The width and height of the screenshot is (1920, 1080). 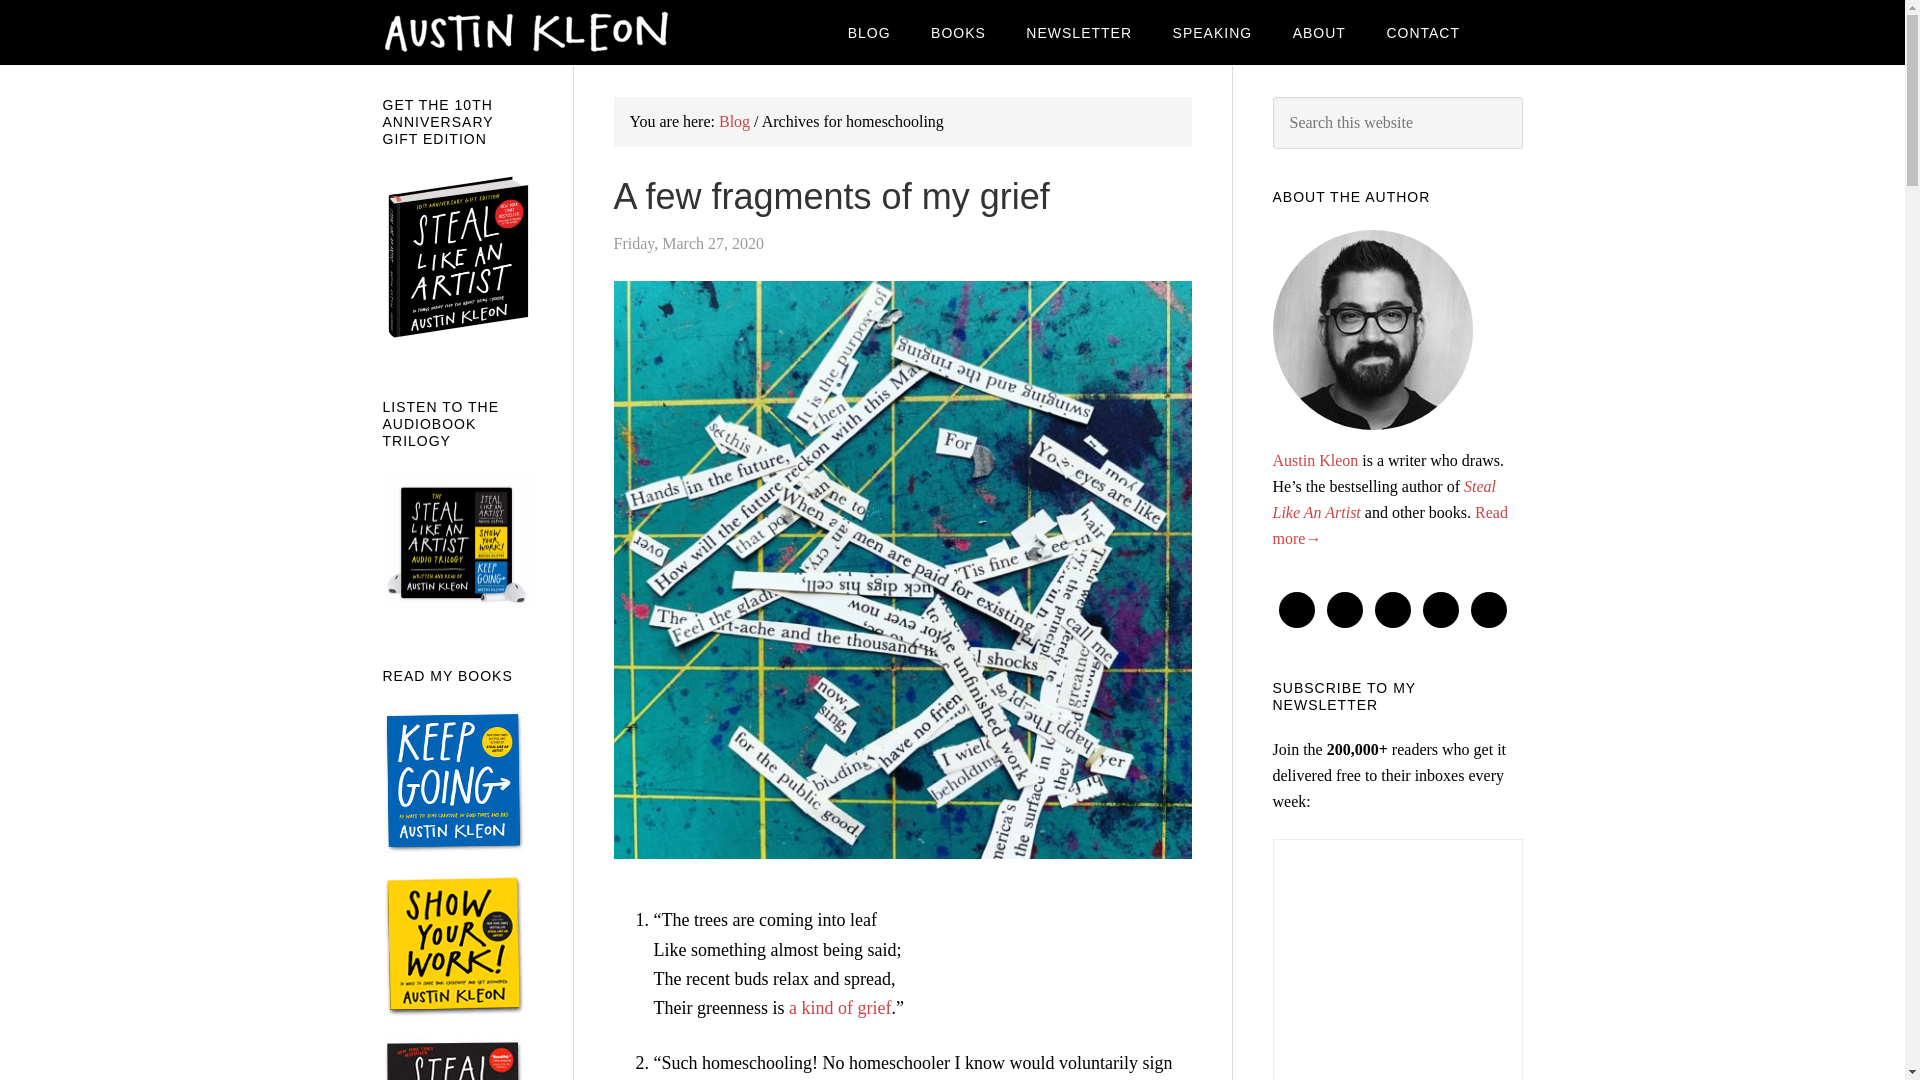 What do you see at coordinates (1422, 32) in the screenshot?
I see `CONTACT` at bounding box center [1422, 32].